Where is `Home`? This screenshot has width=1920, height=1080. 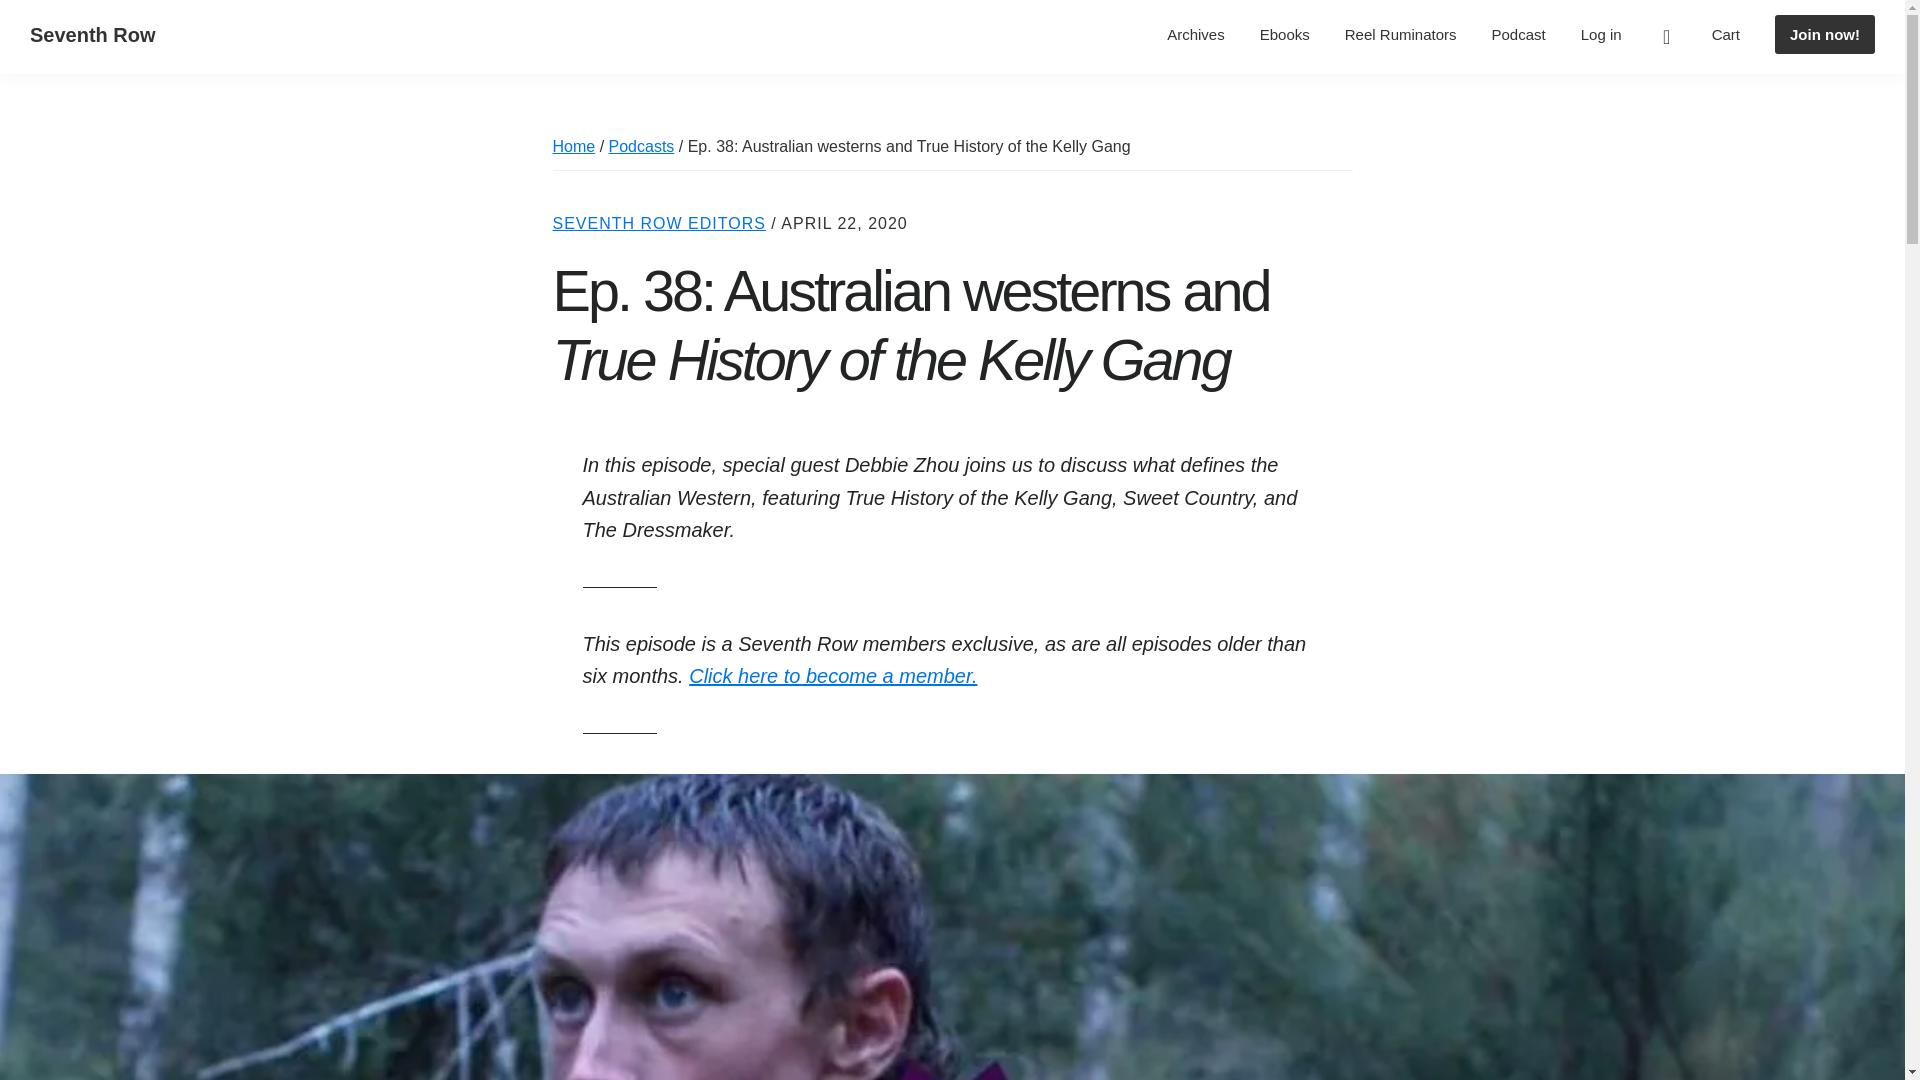 Home is located at coordinates (574, 146).